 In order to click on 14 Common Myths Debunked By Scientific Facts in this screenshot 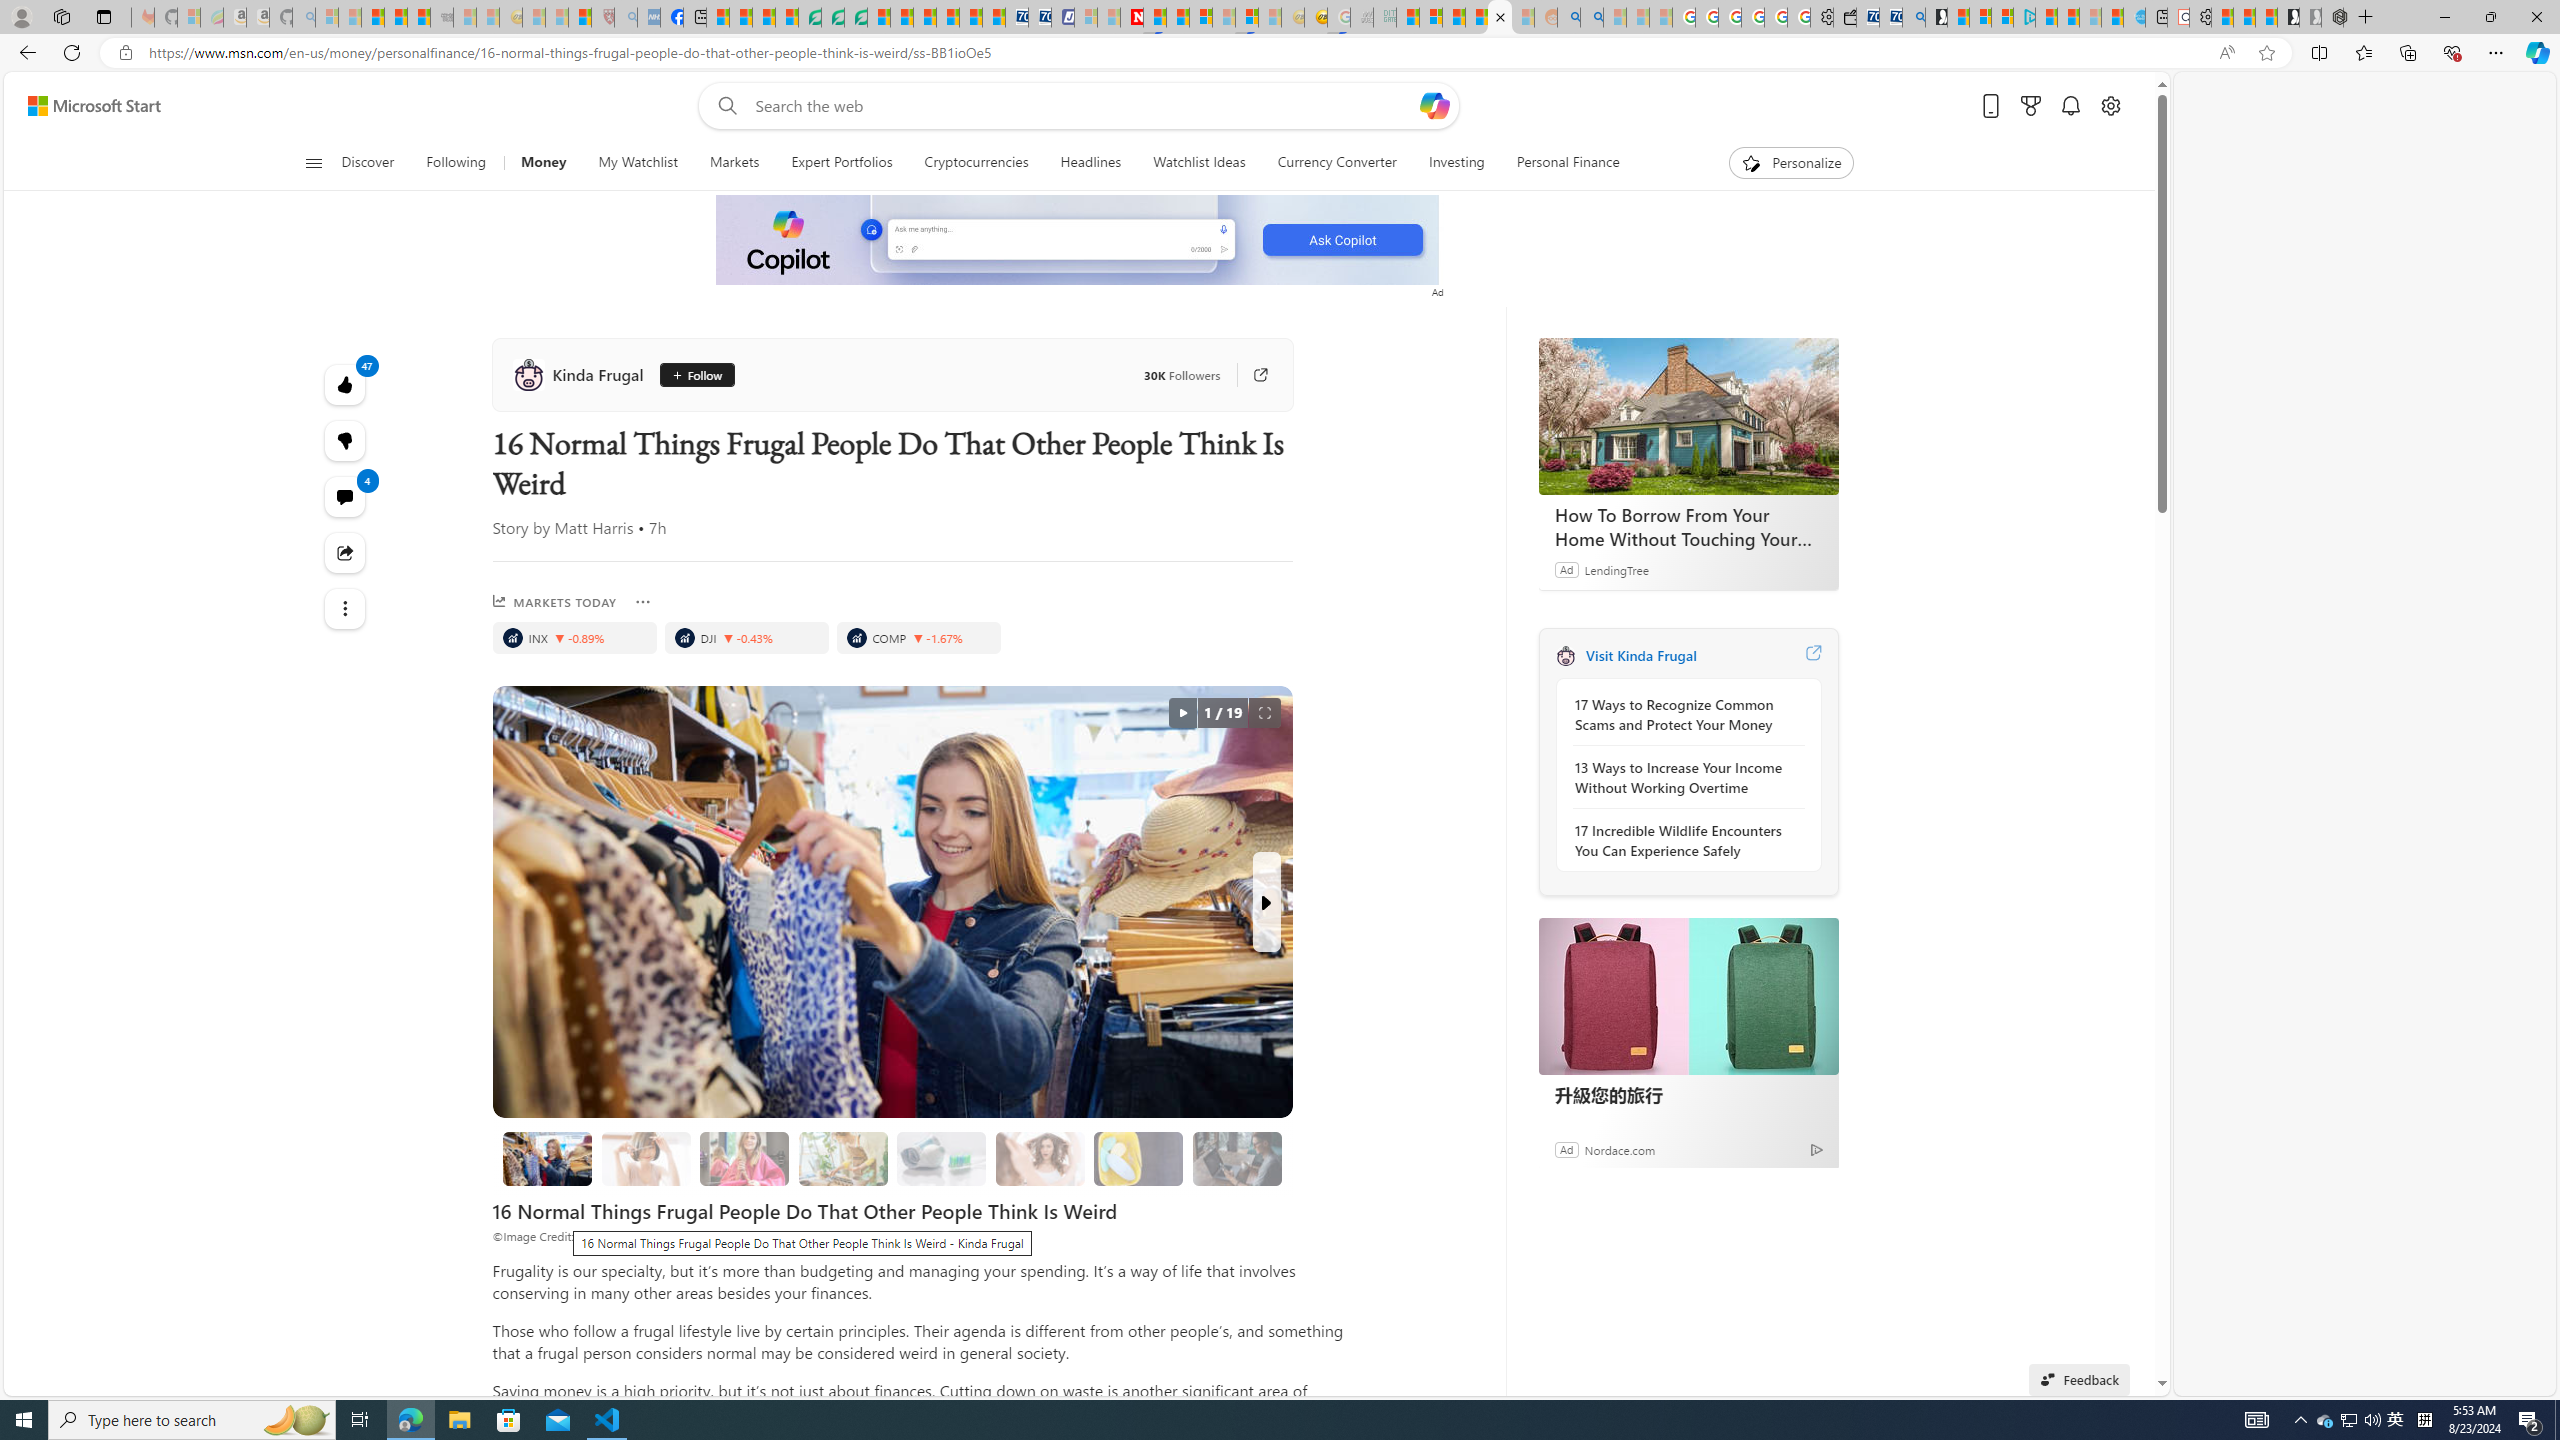, I will do `click(1178, 17)`.